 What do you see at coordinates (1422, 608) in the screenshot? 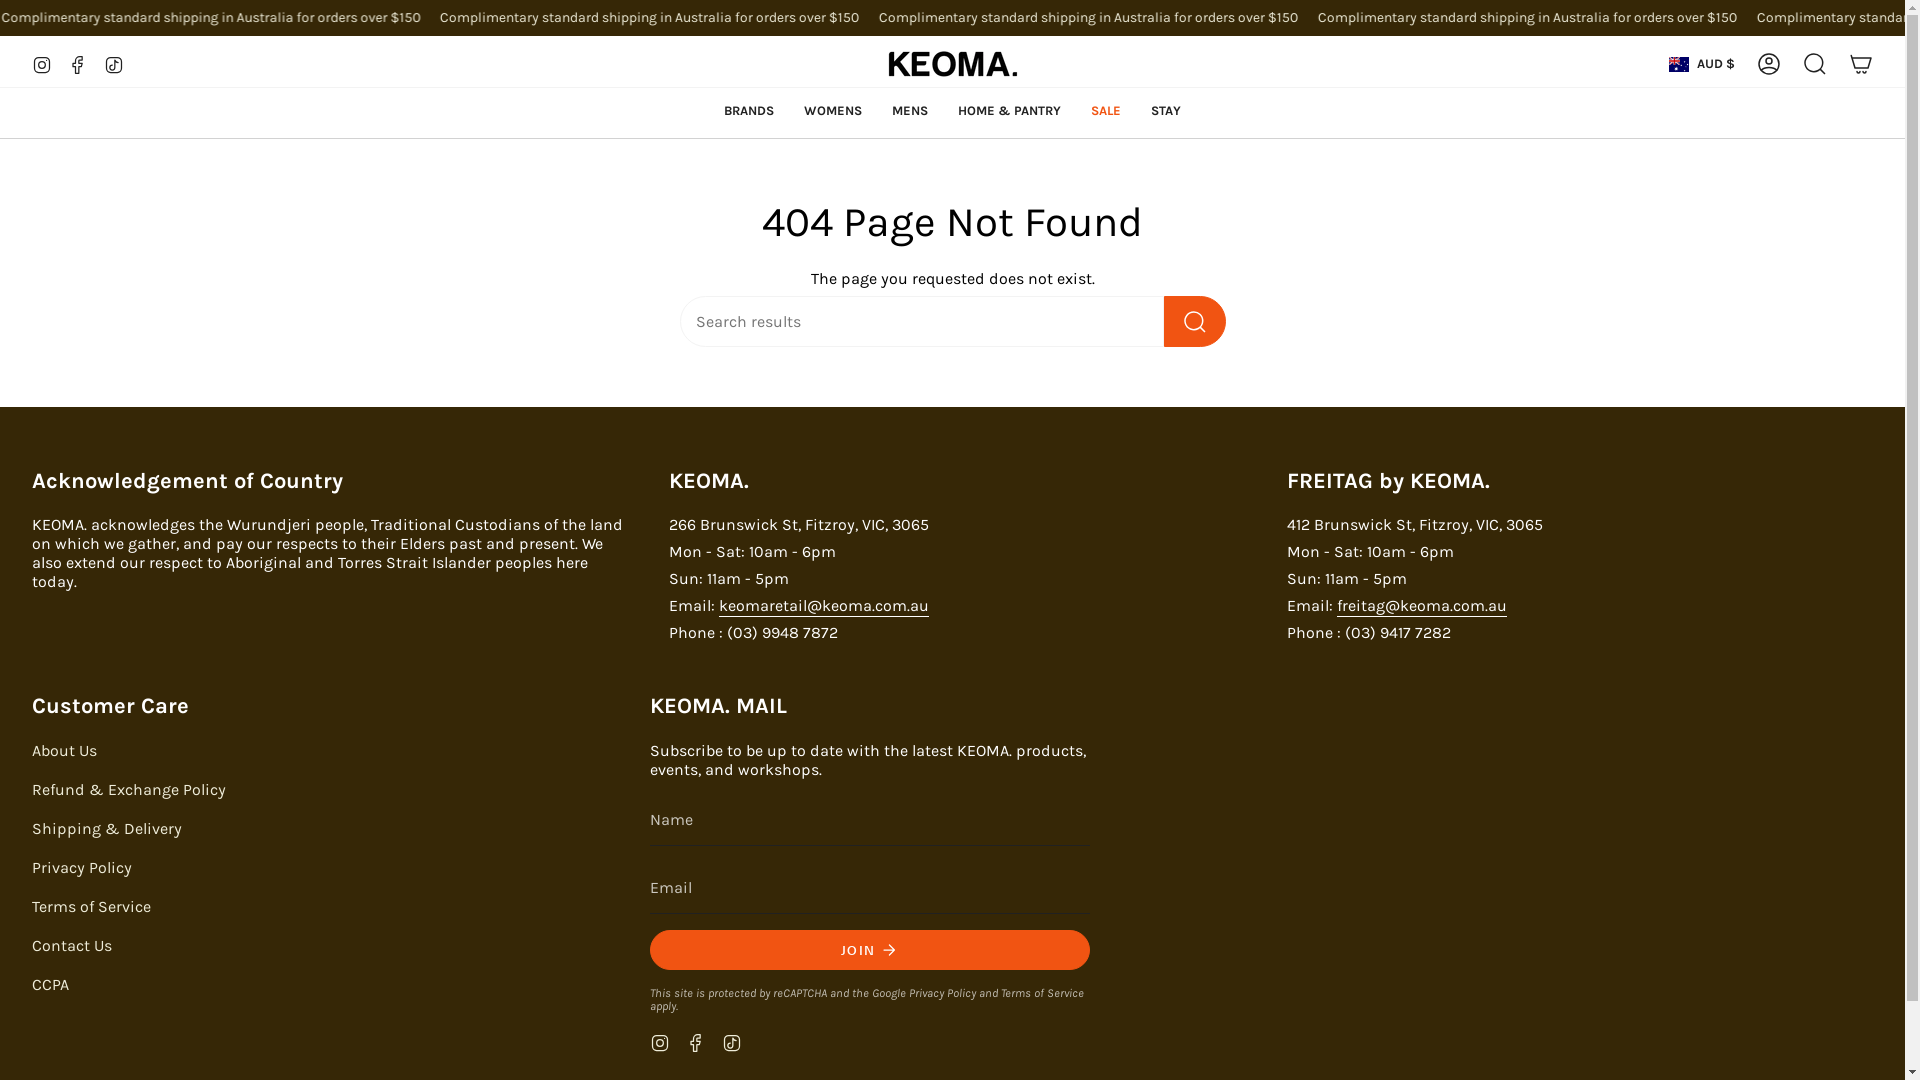
I see `freitag@keoma.com.au` at bounding box center [1422, 608].